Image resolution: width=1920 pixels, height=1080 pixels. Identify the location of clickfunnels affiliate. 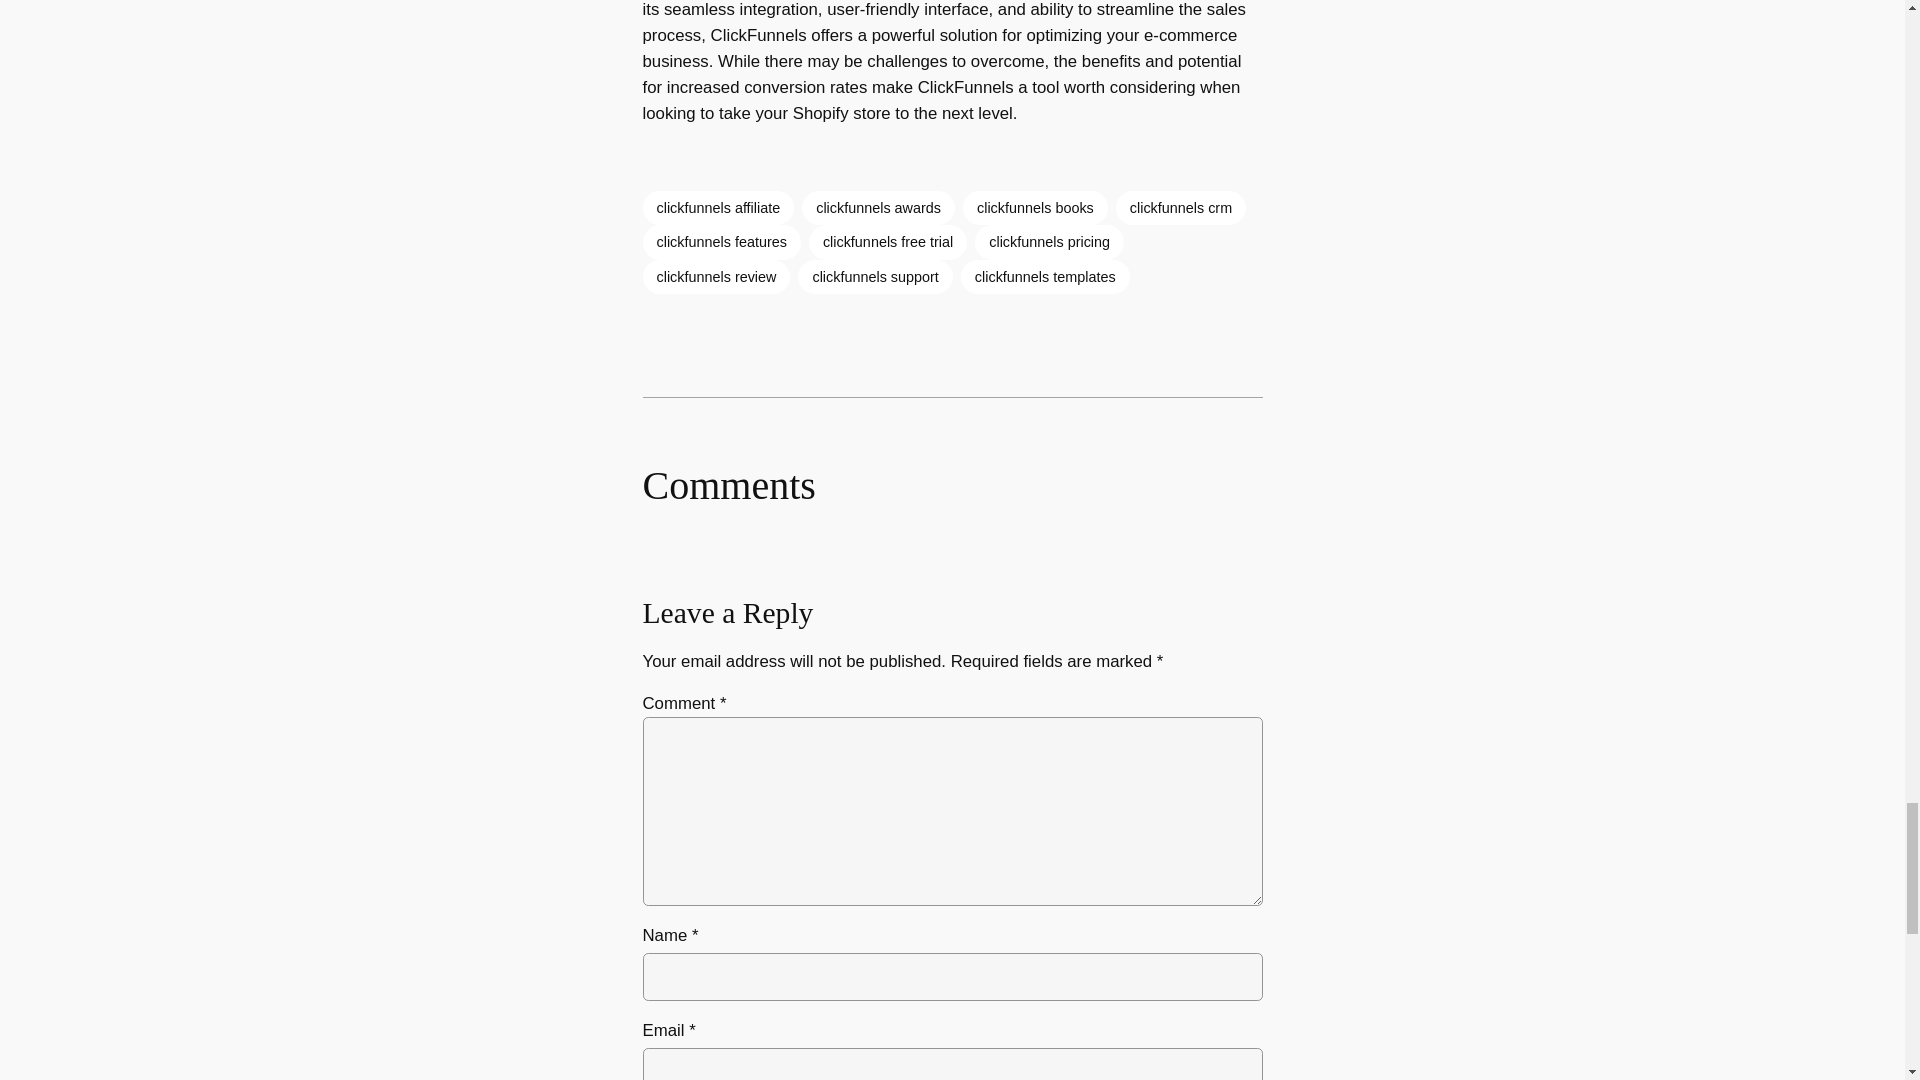
(718, 208).